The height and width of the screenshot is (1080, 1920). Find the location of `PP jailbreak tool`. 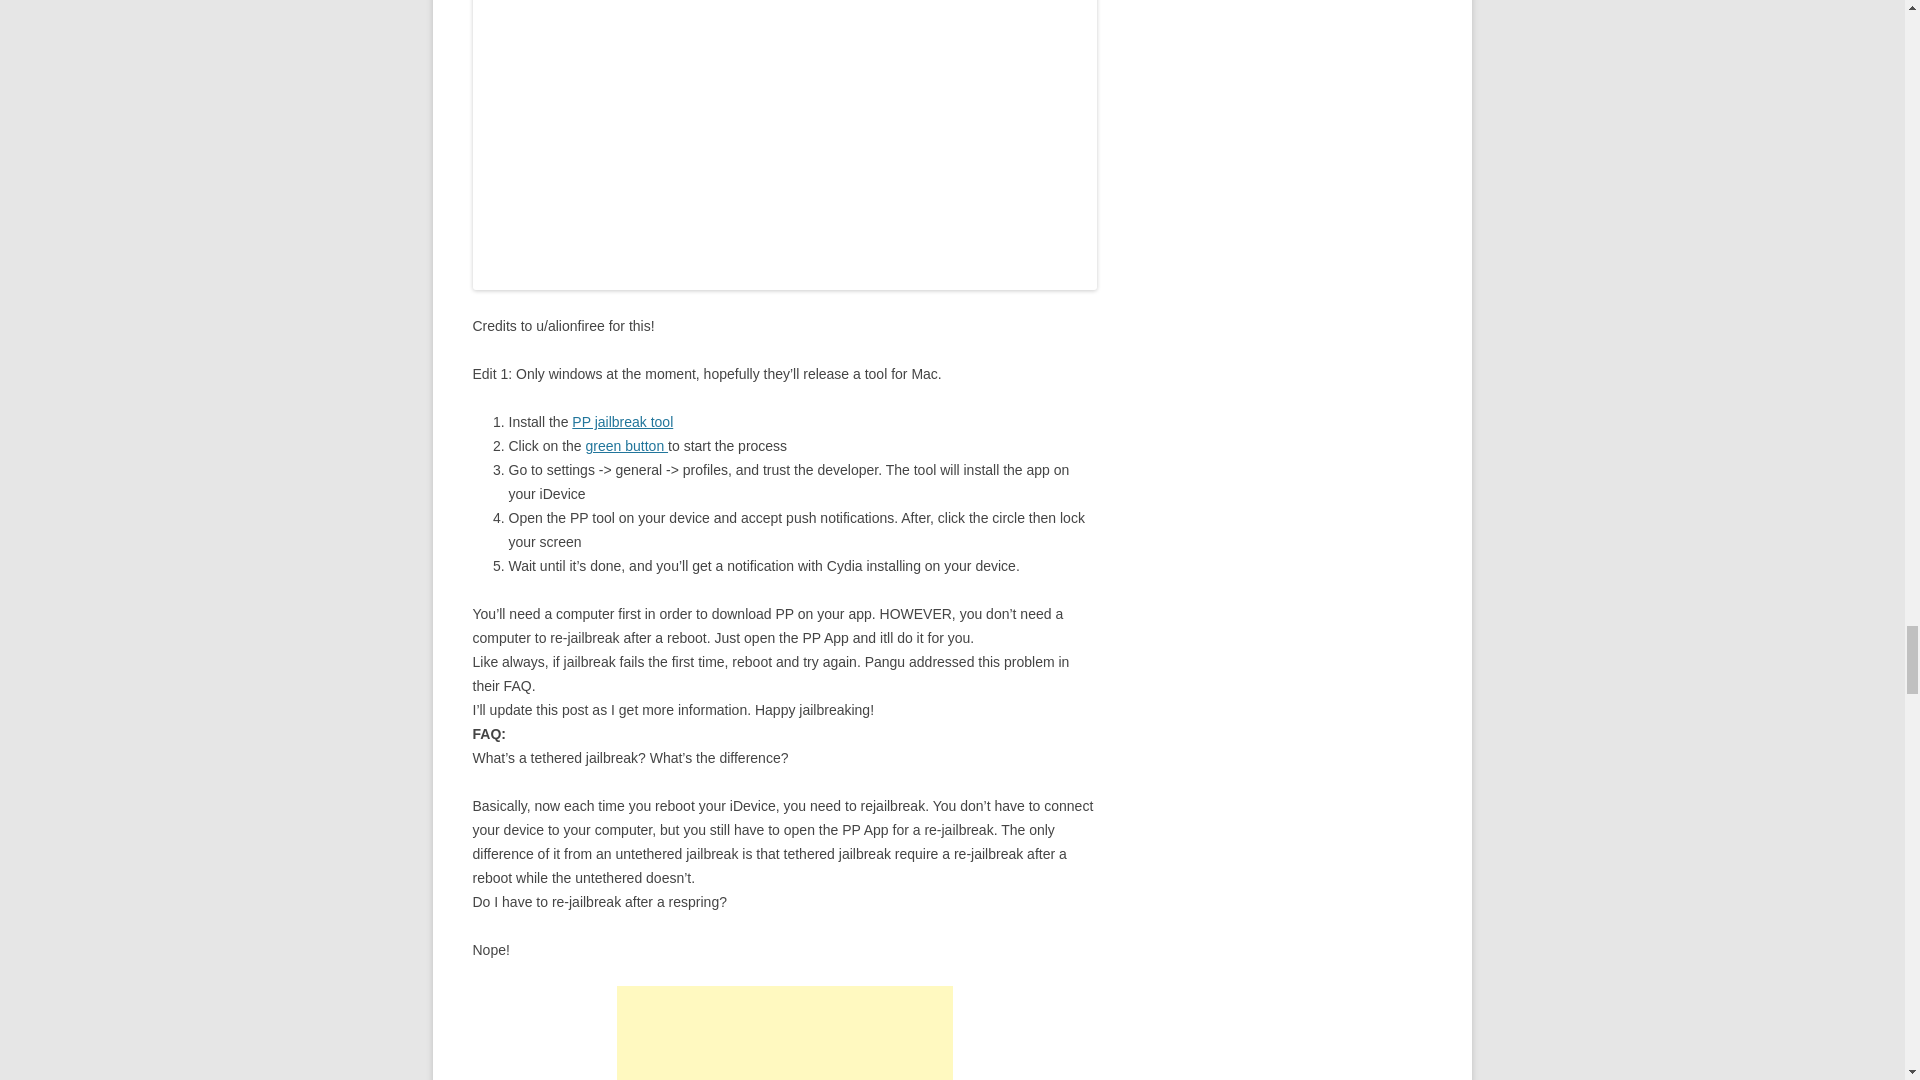

PP jailbreak tool is located at coordinates (622, 421).